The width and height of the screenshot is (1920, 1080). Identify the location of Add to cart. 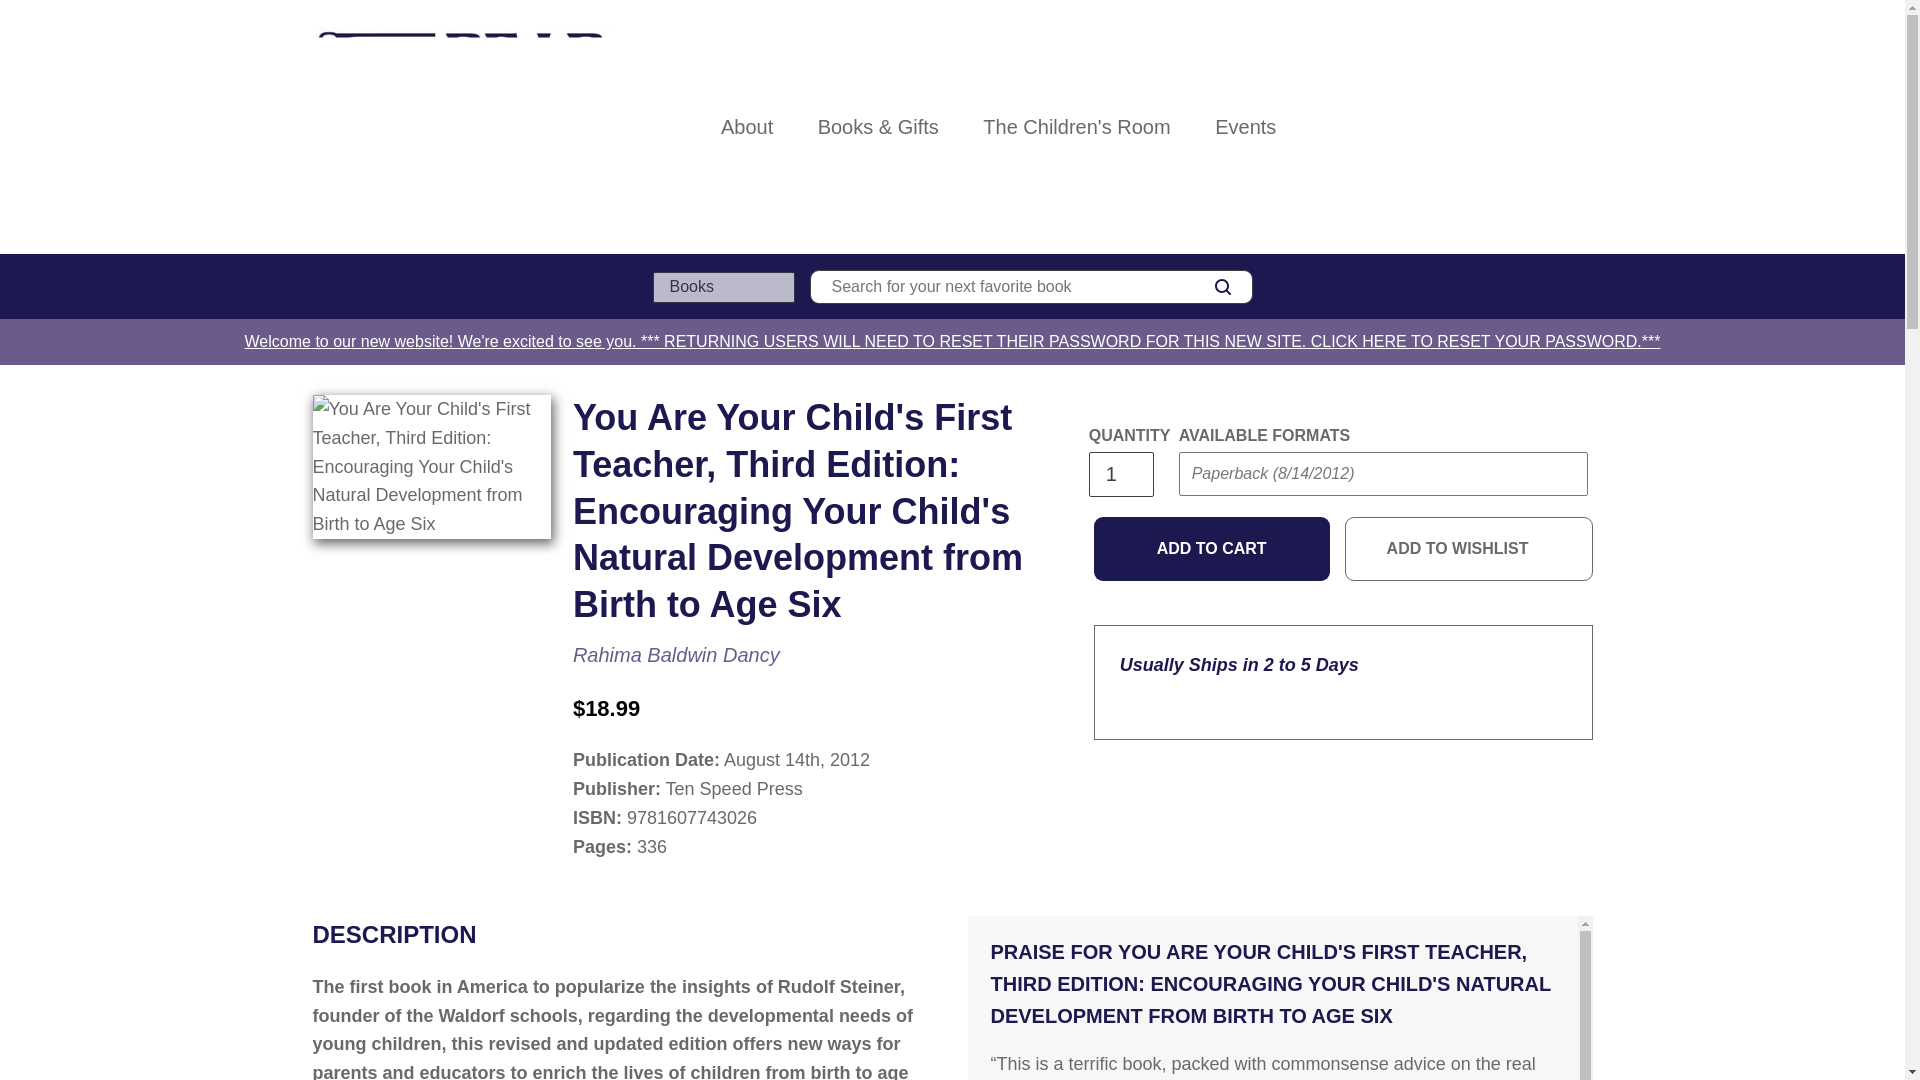
(1212, 549).